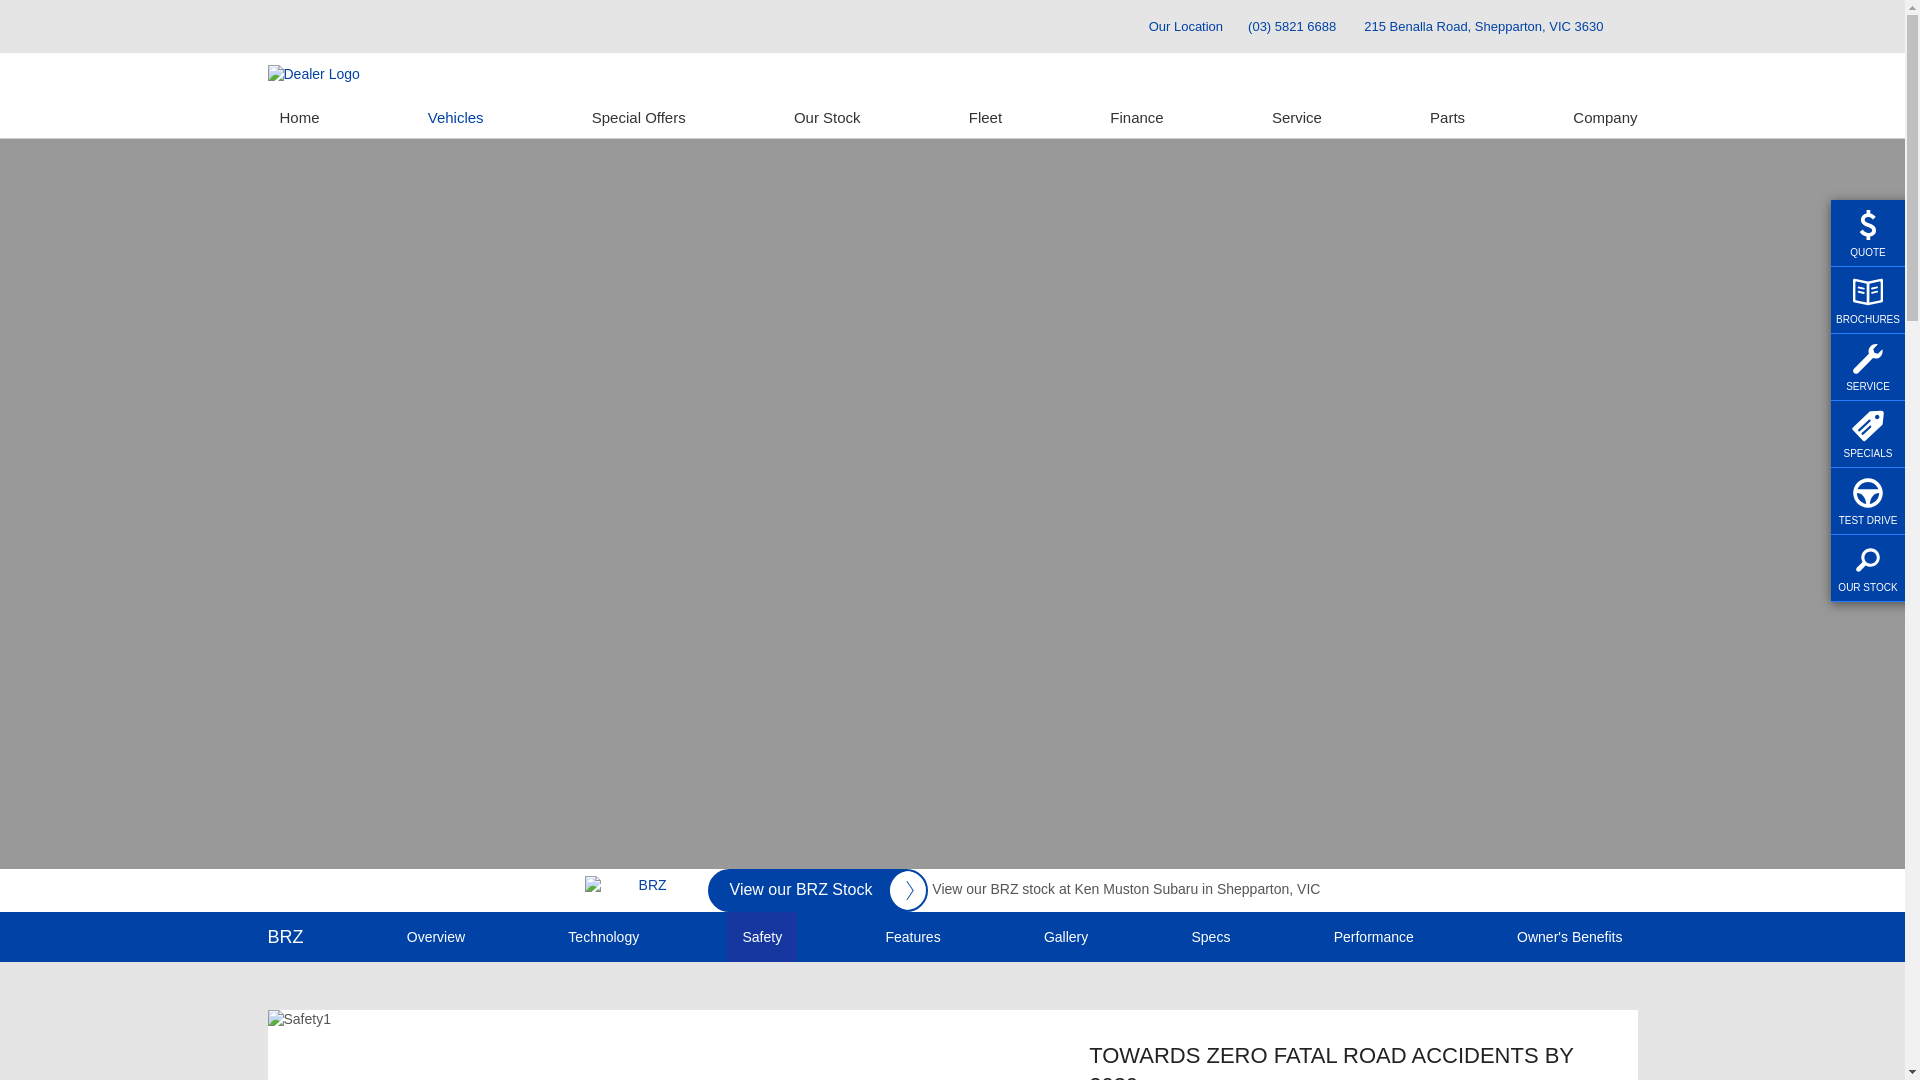 This screenshot has height=1080, width=1920. I want to click on Finance, so click(1136, 118).